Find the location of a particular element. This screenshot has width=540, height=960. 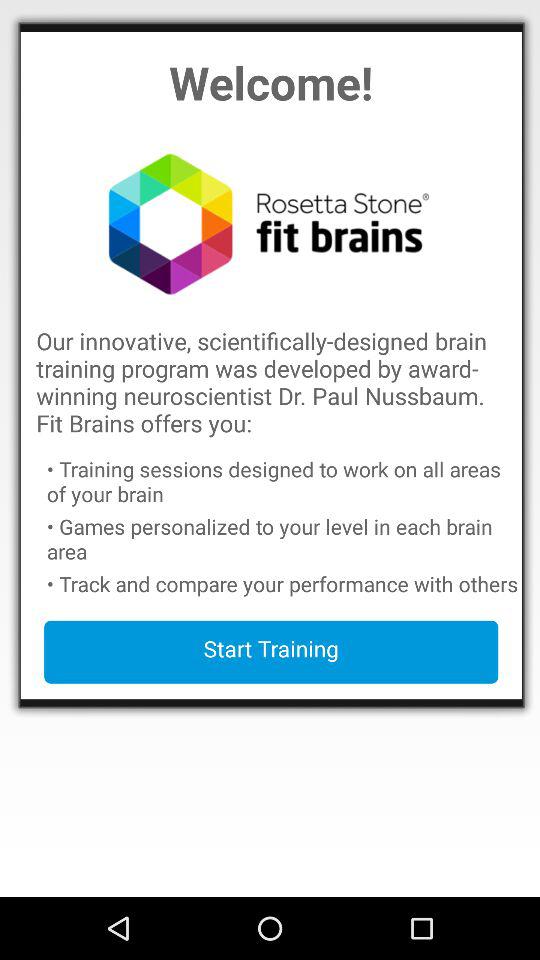

flip to start training item is located at coordinates (271, 652).